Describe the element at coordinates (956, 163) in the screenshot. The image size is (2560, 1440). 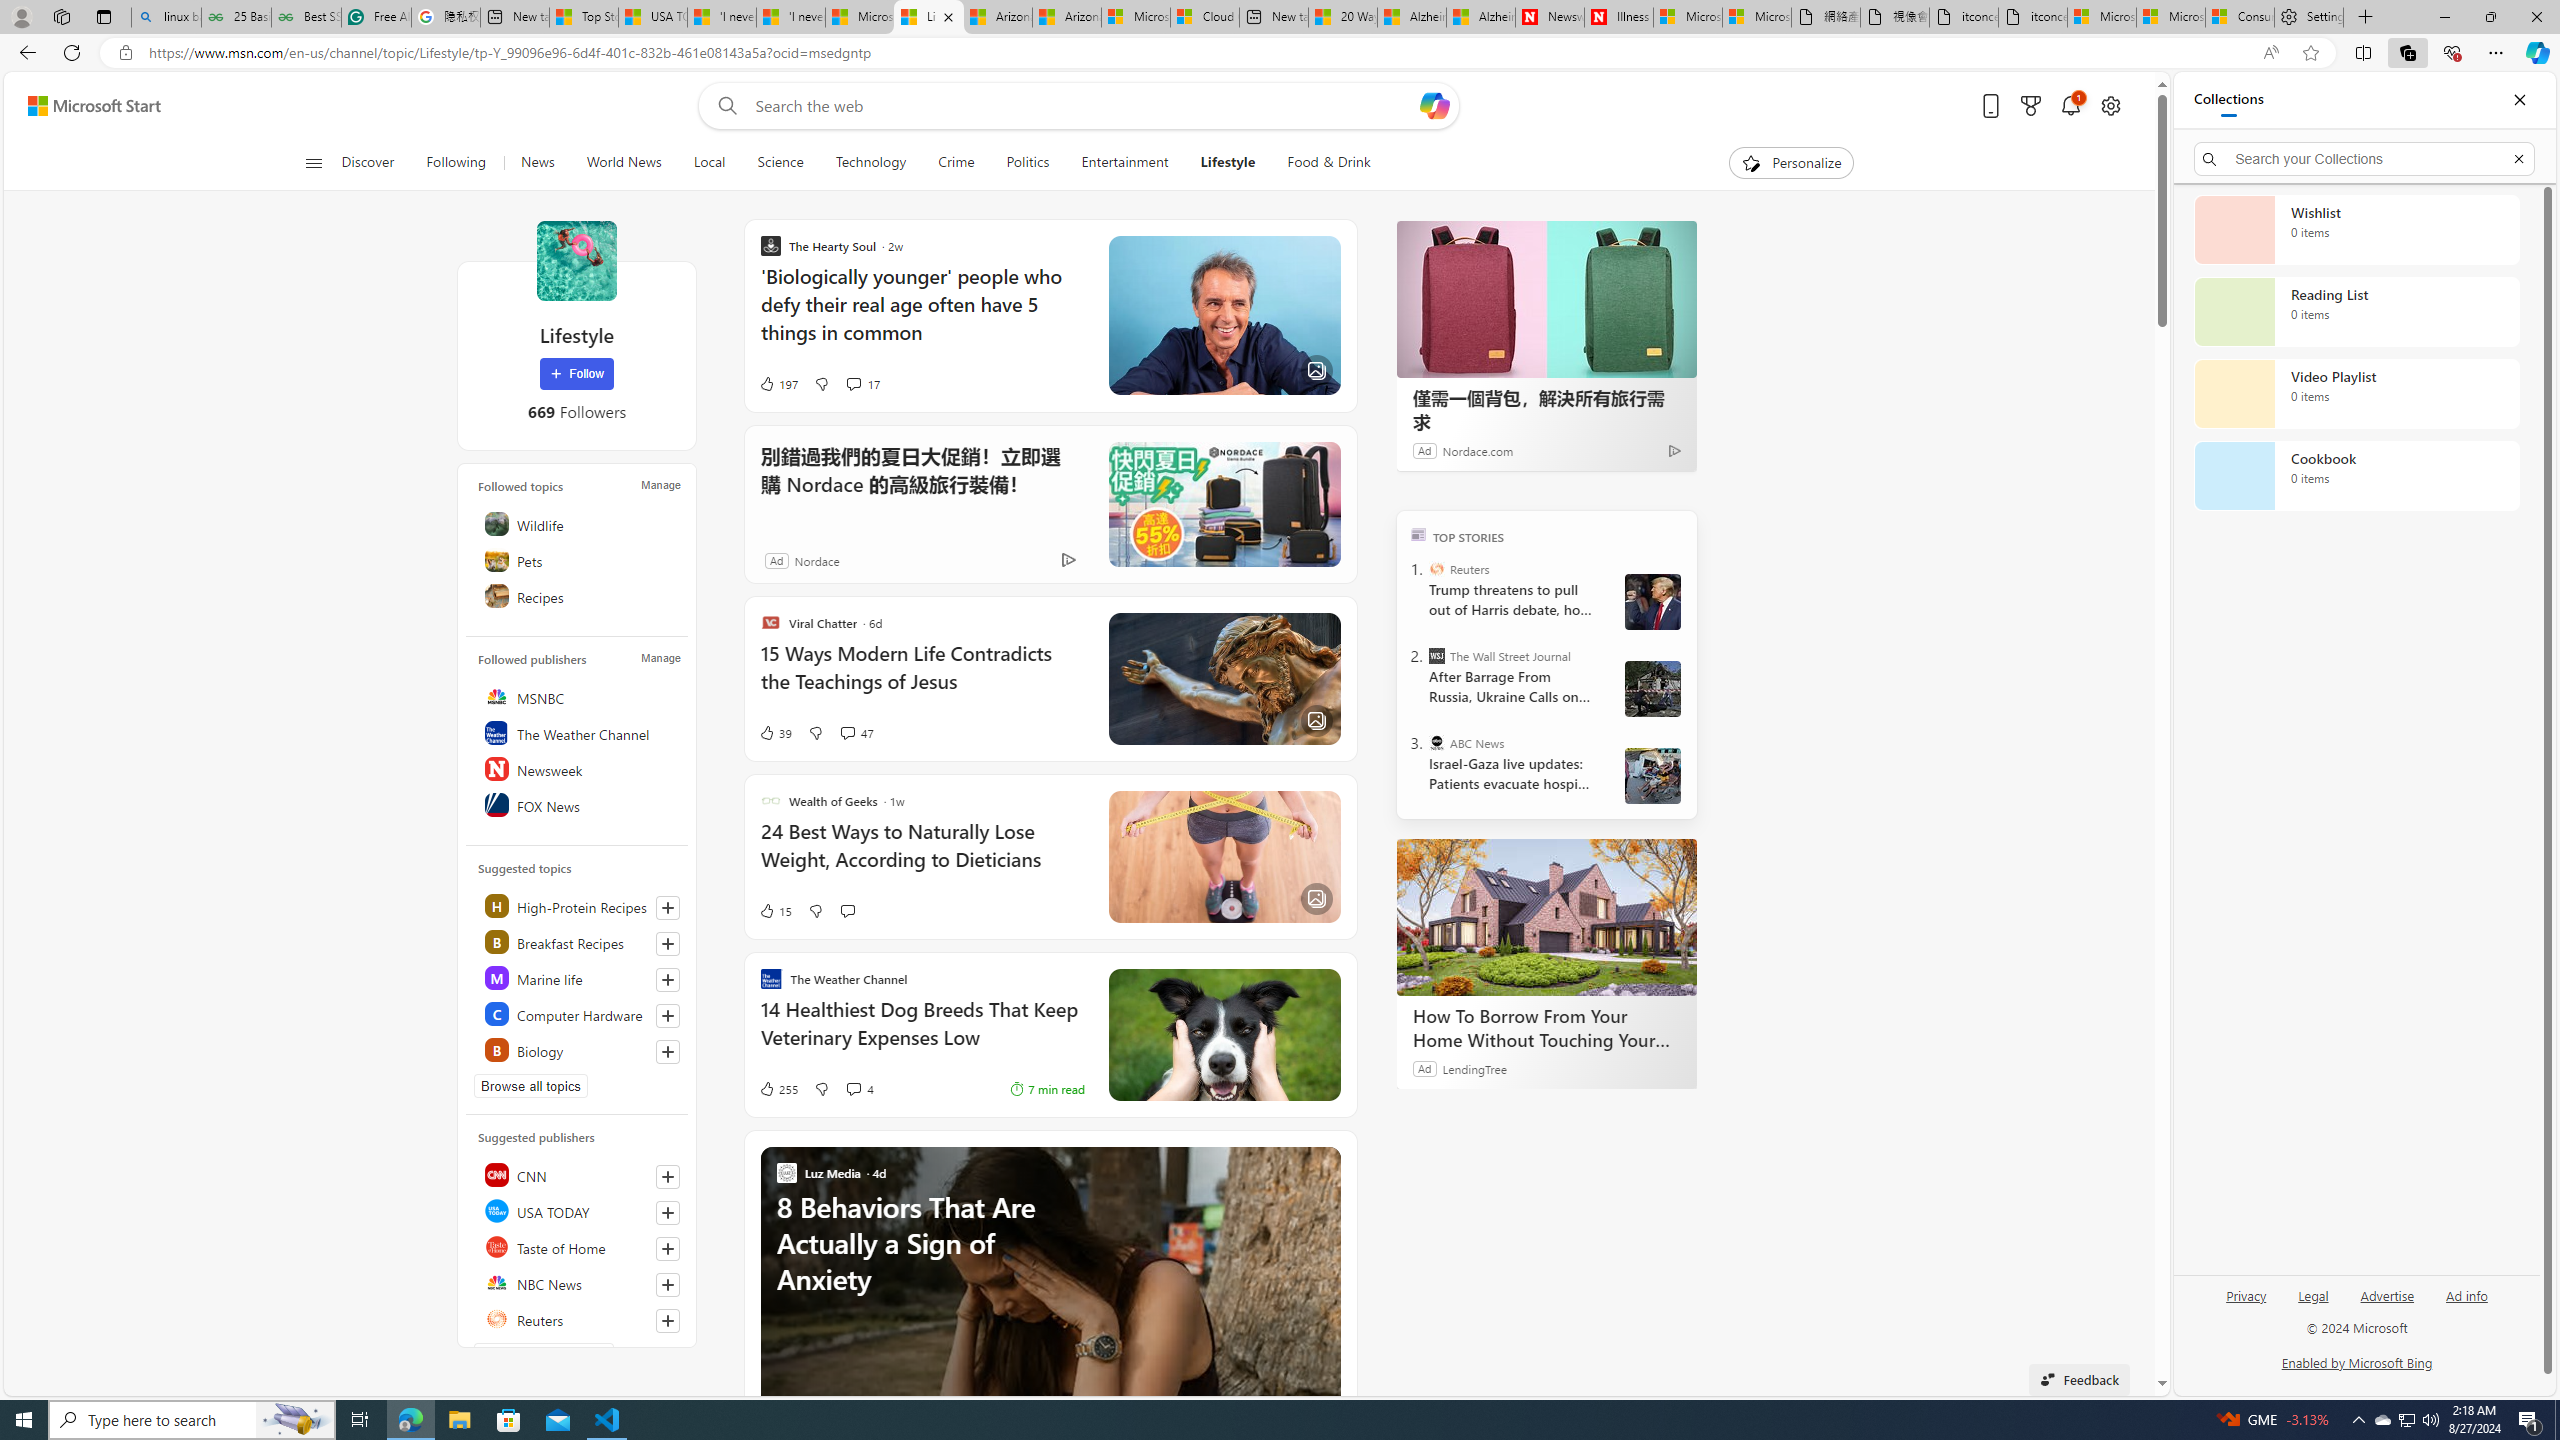
I see `Crime` at that location.